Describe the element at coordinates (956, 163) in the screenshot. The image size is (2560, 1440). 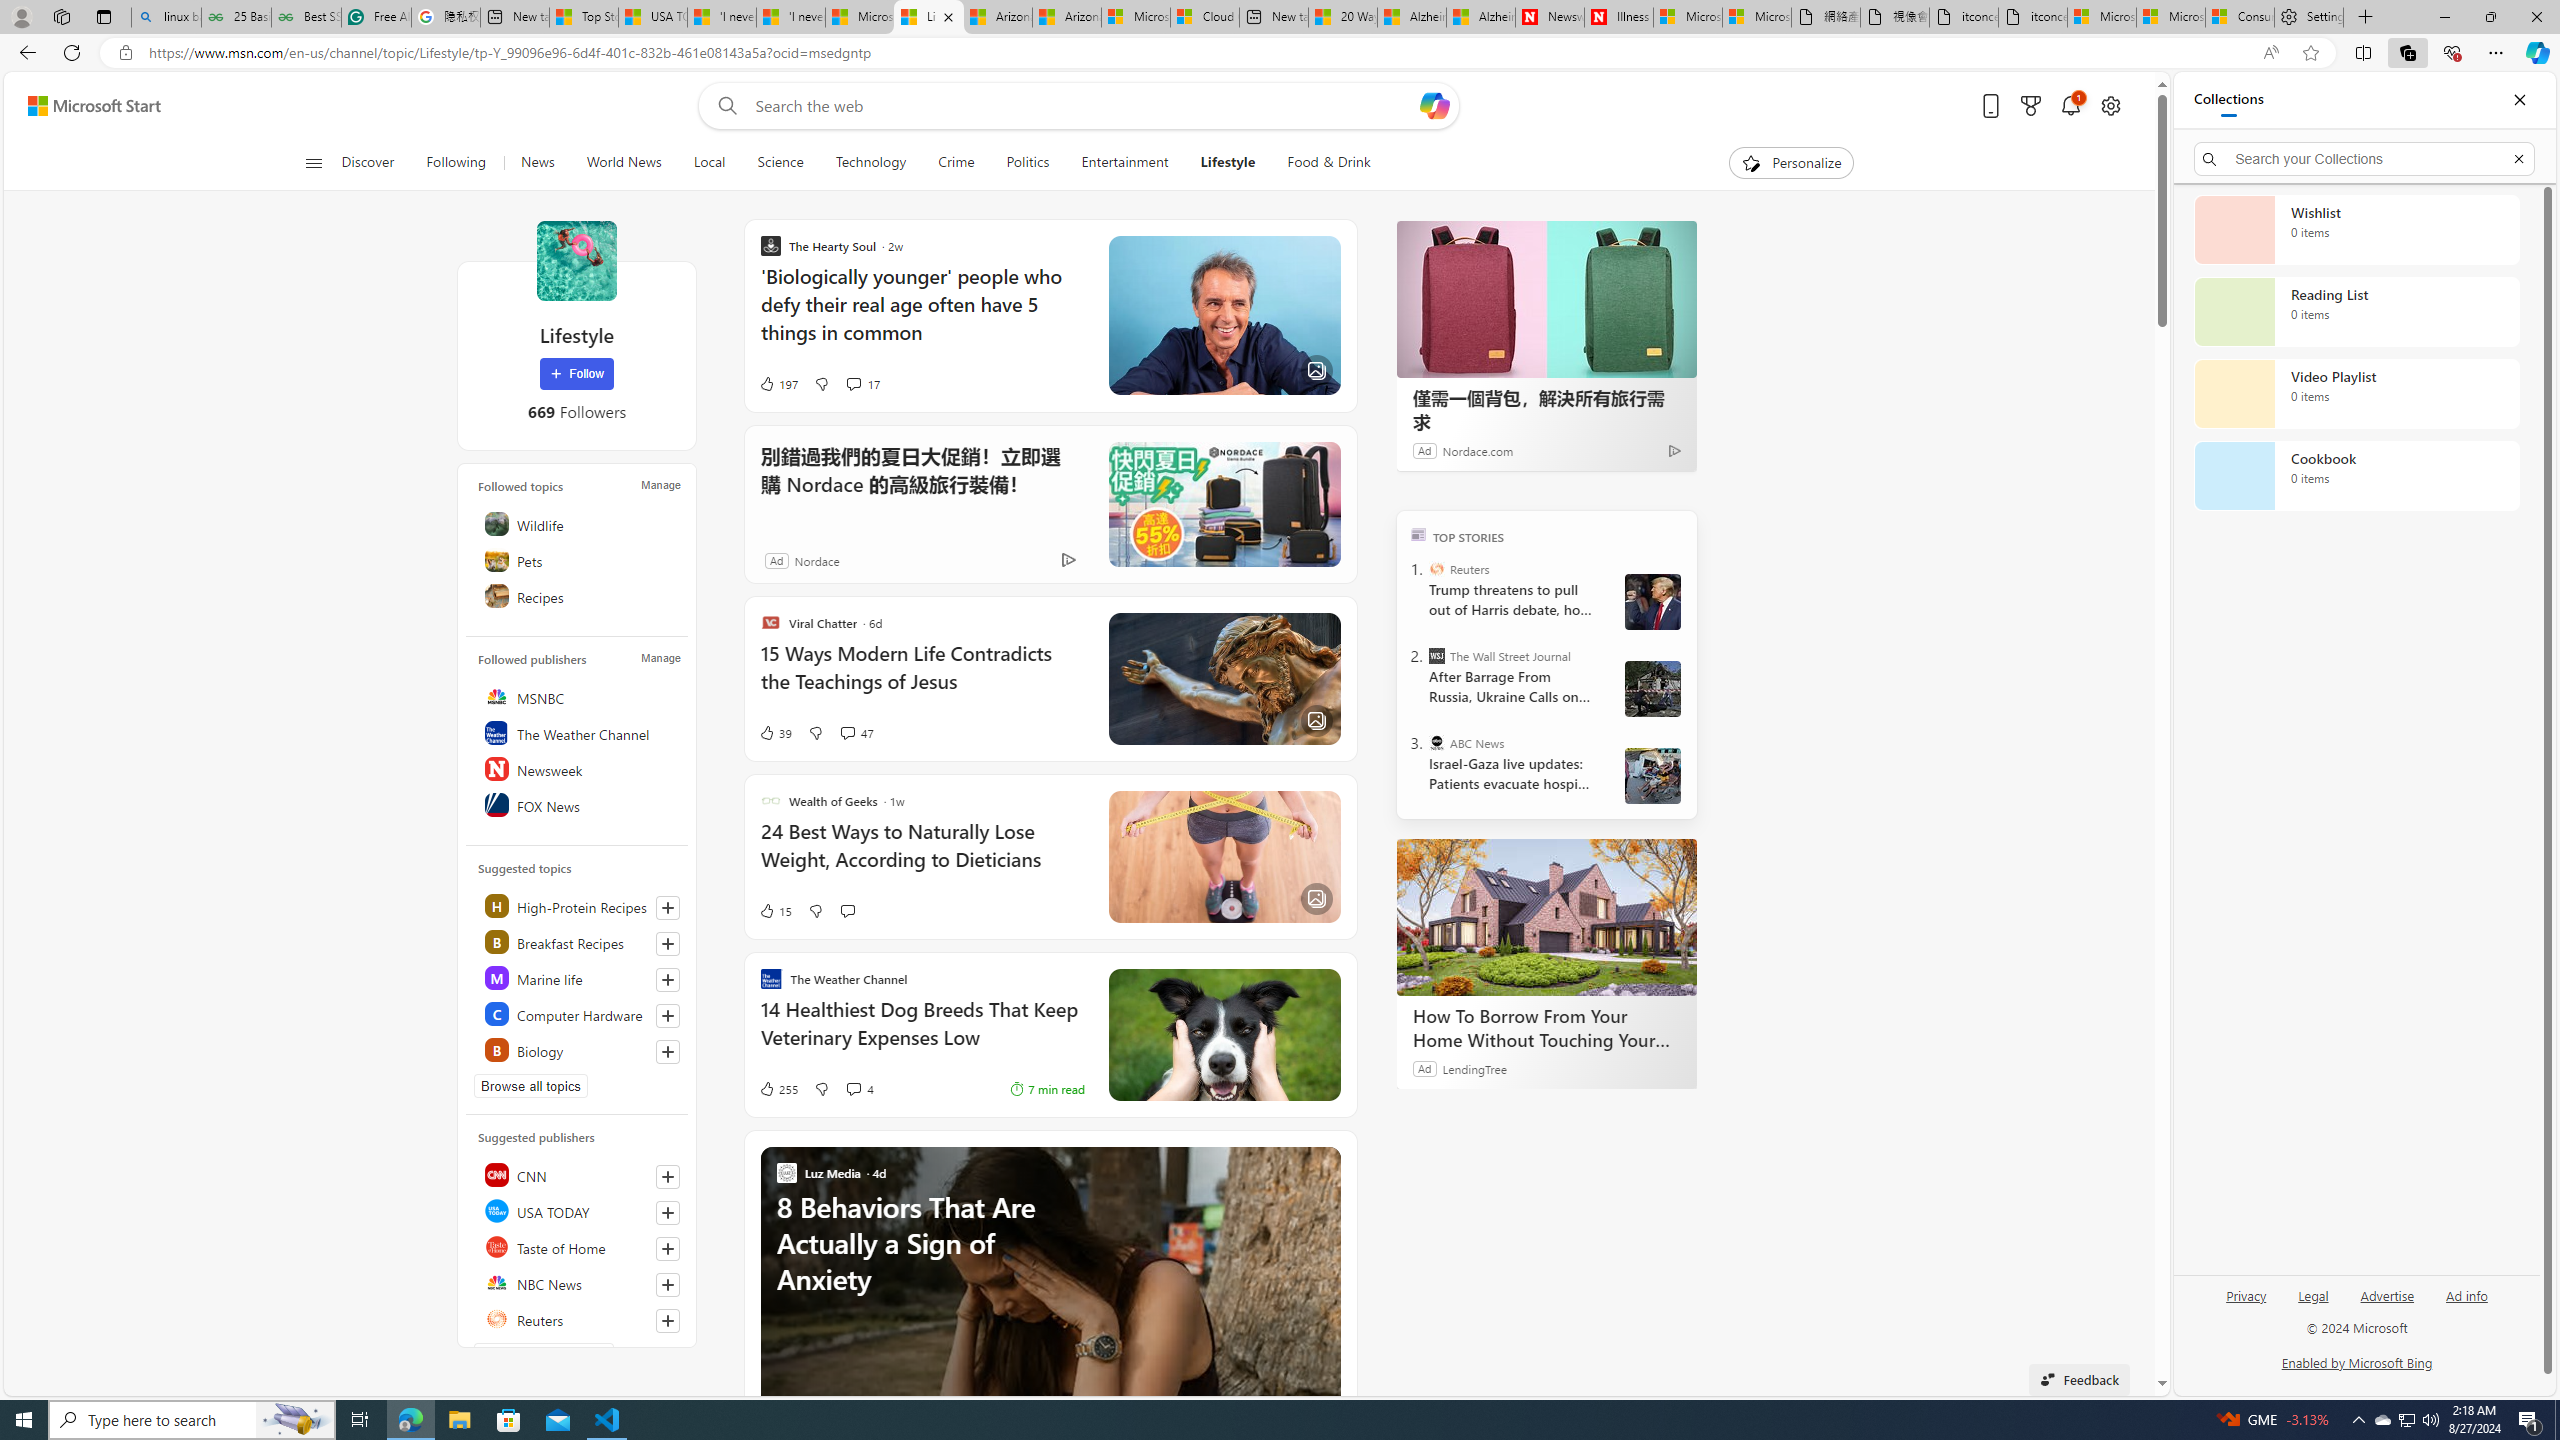
I see `Crime` at that location.